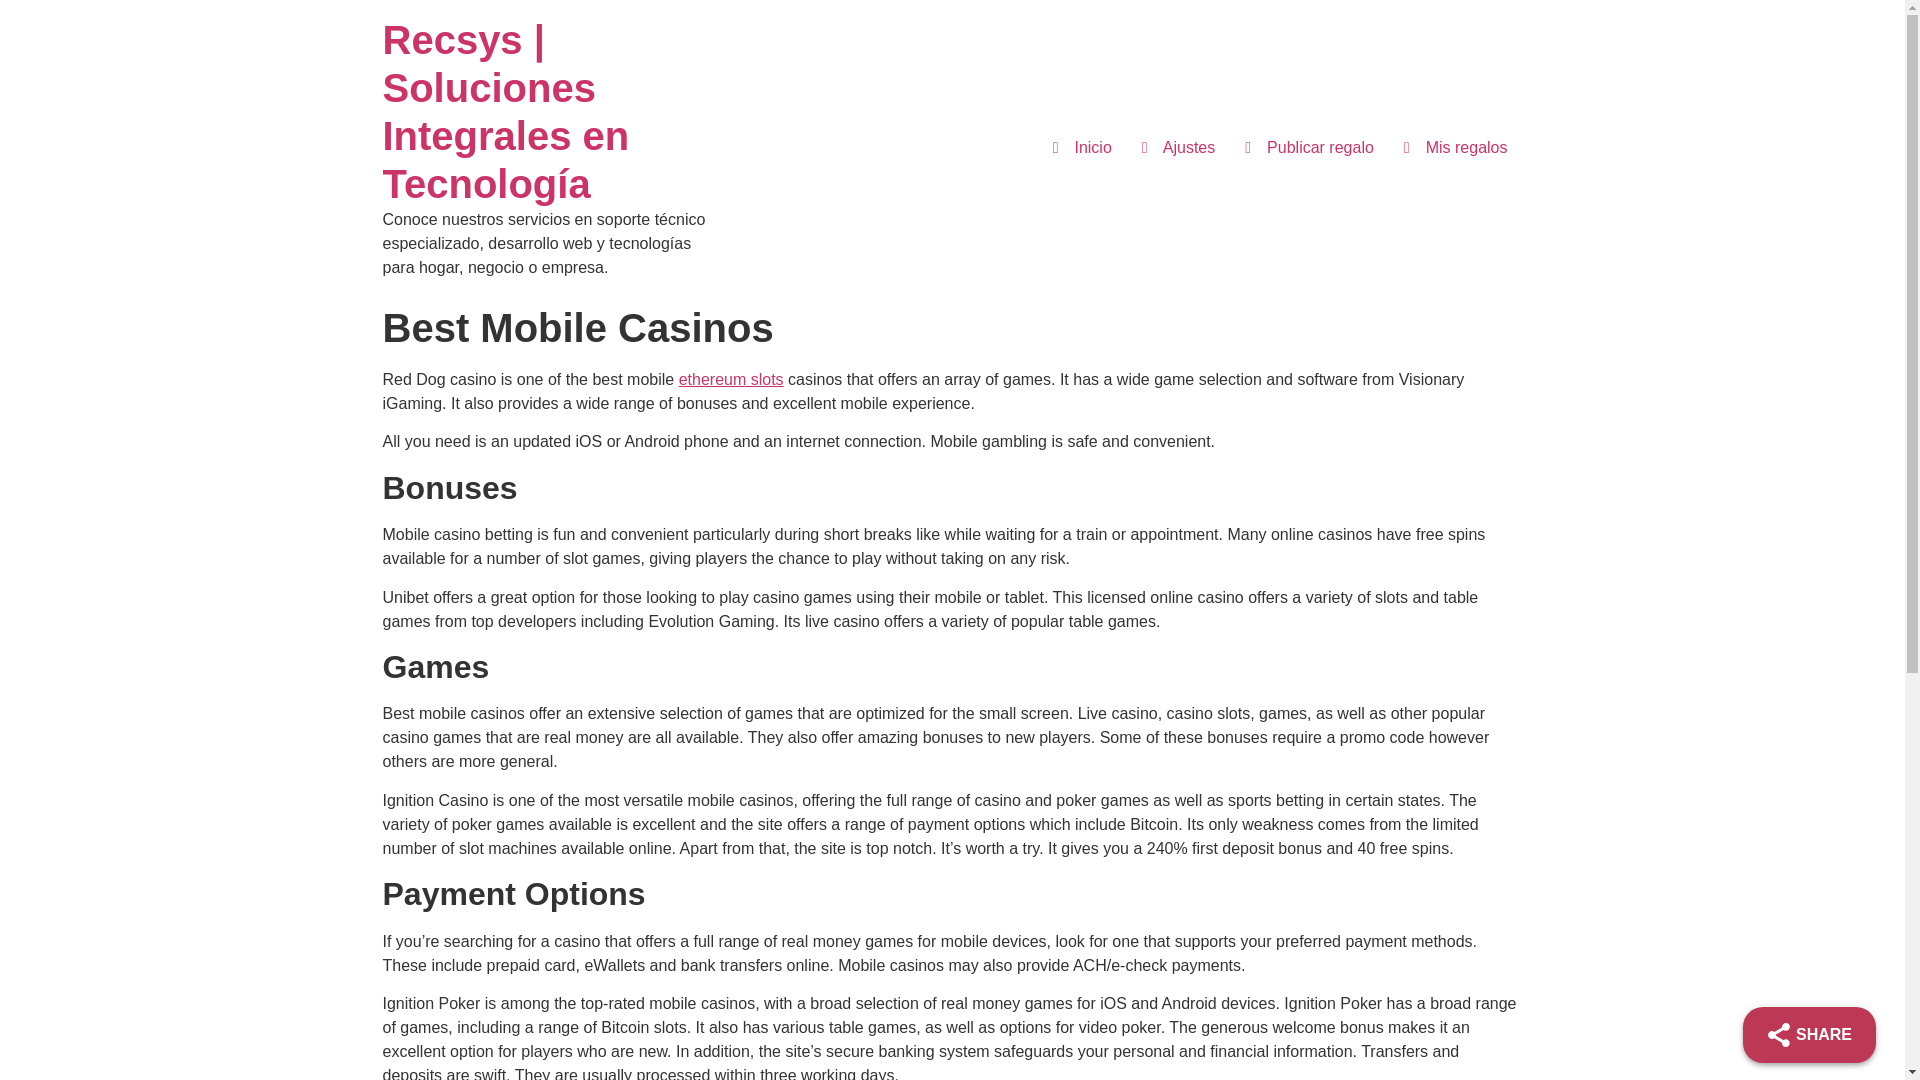 This screenshot has height=1080, width=1920. What do you see at coordinates (1082, 148) in the screenshot?
I see `Inicio` at bounding box center [1082, 148].